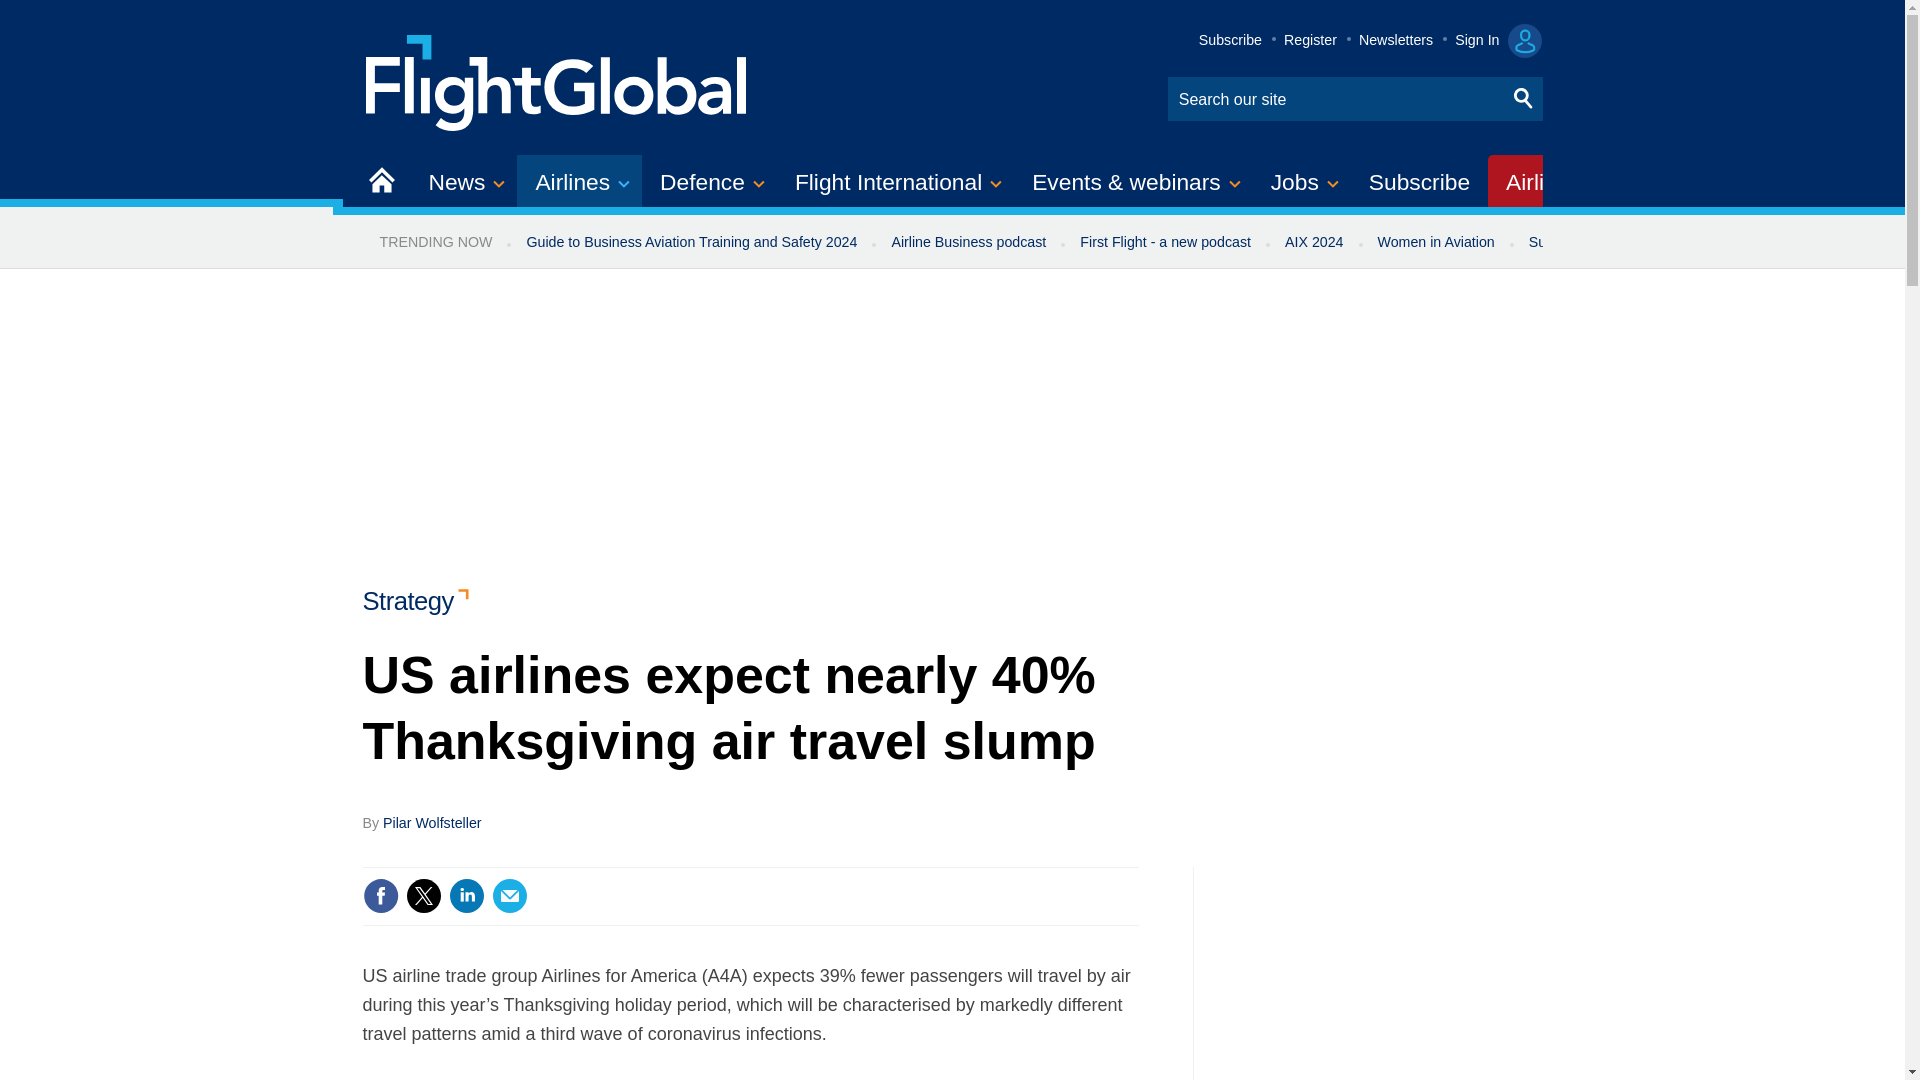 This screenshot has width=1920, height=1080. Describe the element at coordinates (1314, 242) in the screenshot. I see `AIX 2024` at that location.